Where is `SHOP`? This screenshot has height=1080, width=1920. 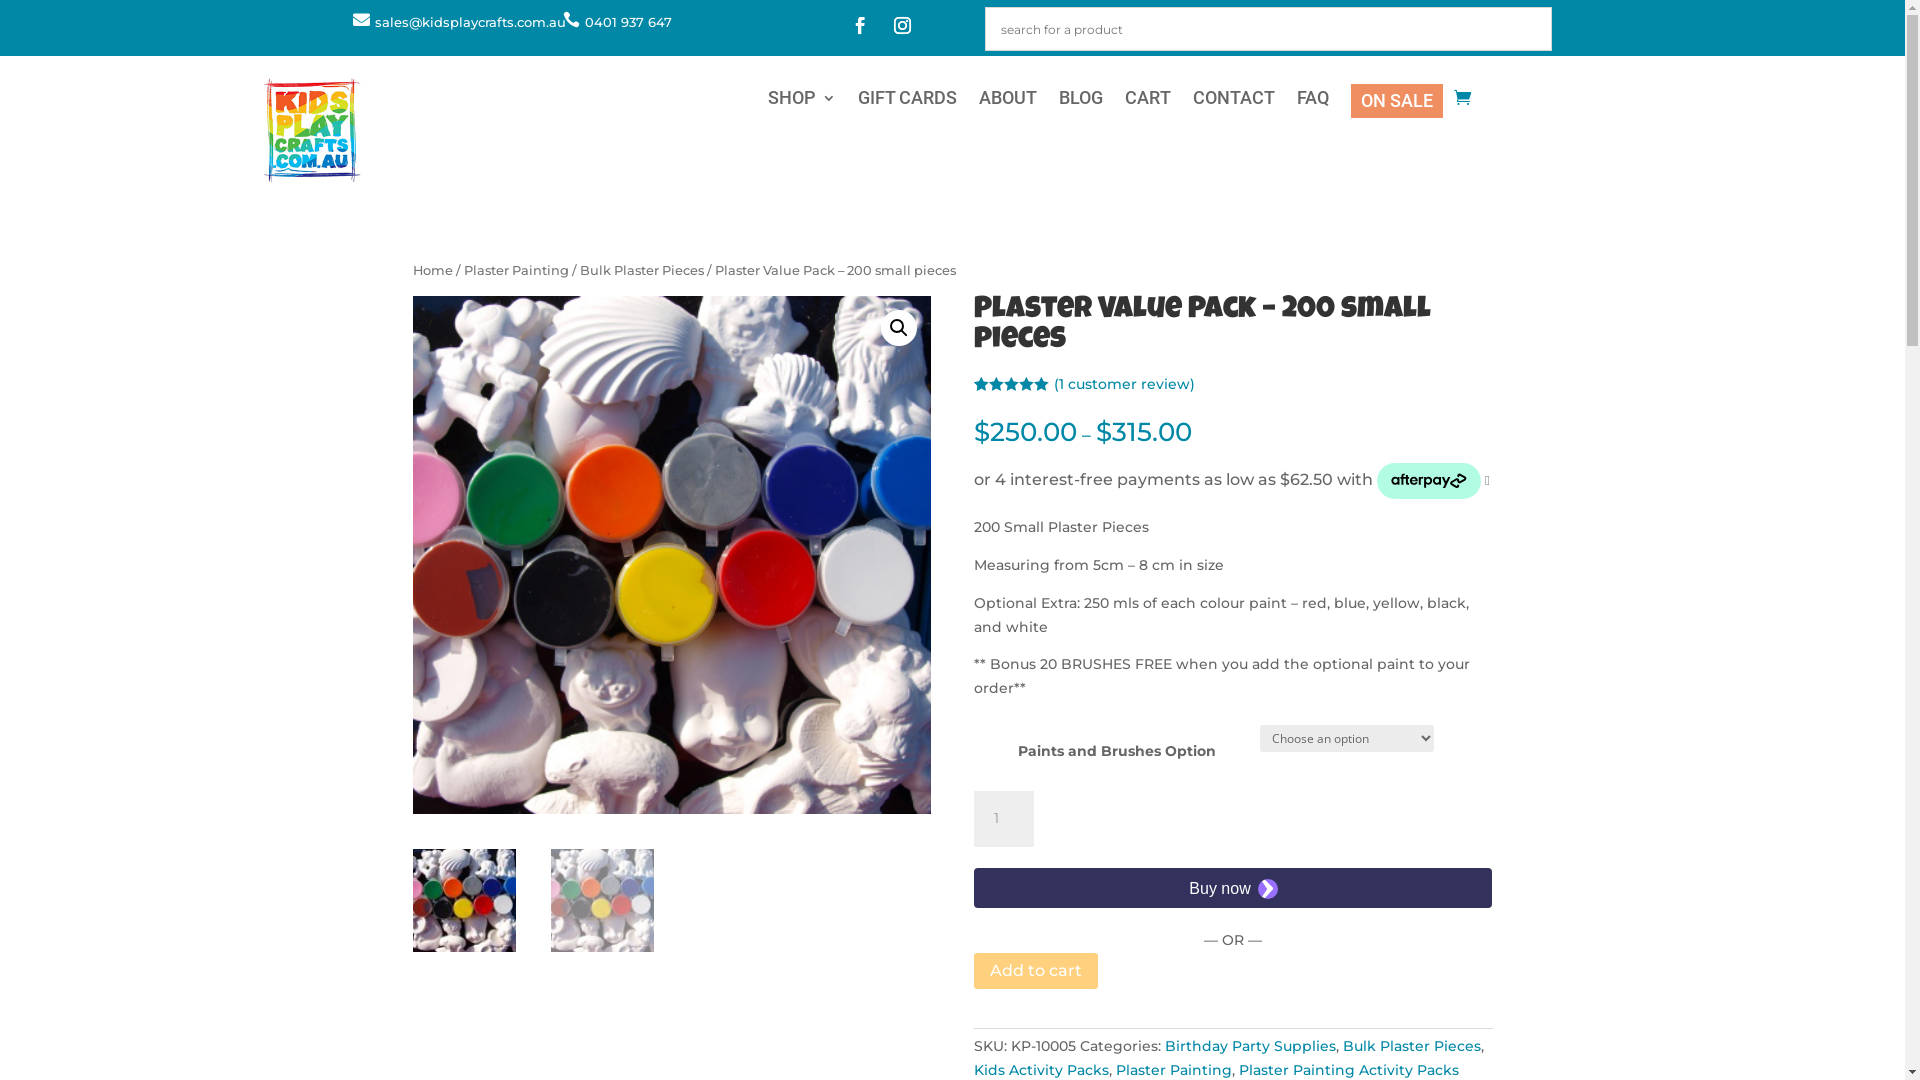 SHOP is located at coordinates (802, 104).